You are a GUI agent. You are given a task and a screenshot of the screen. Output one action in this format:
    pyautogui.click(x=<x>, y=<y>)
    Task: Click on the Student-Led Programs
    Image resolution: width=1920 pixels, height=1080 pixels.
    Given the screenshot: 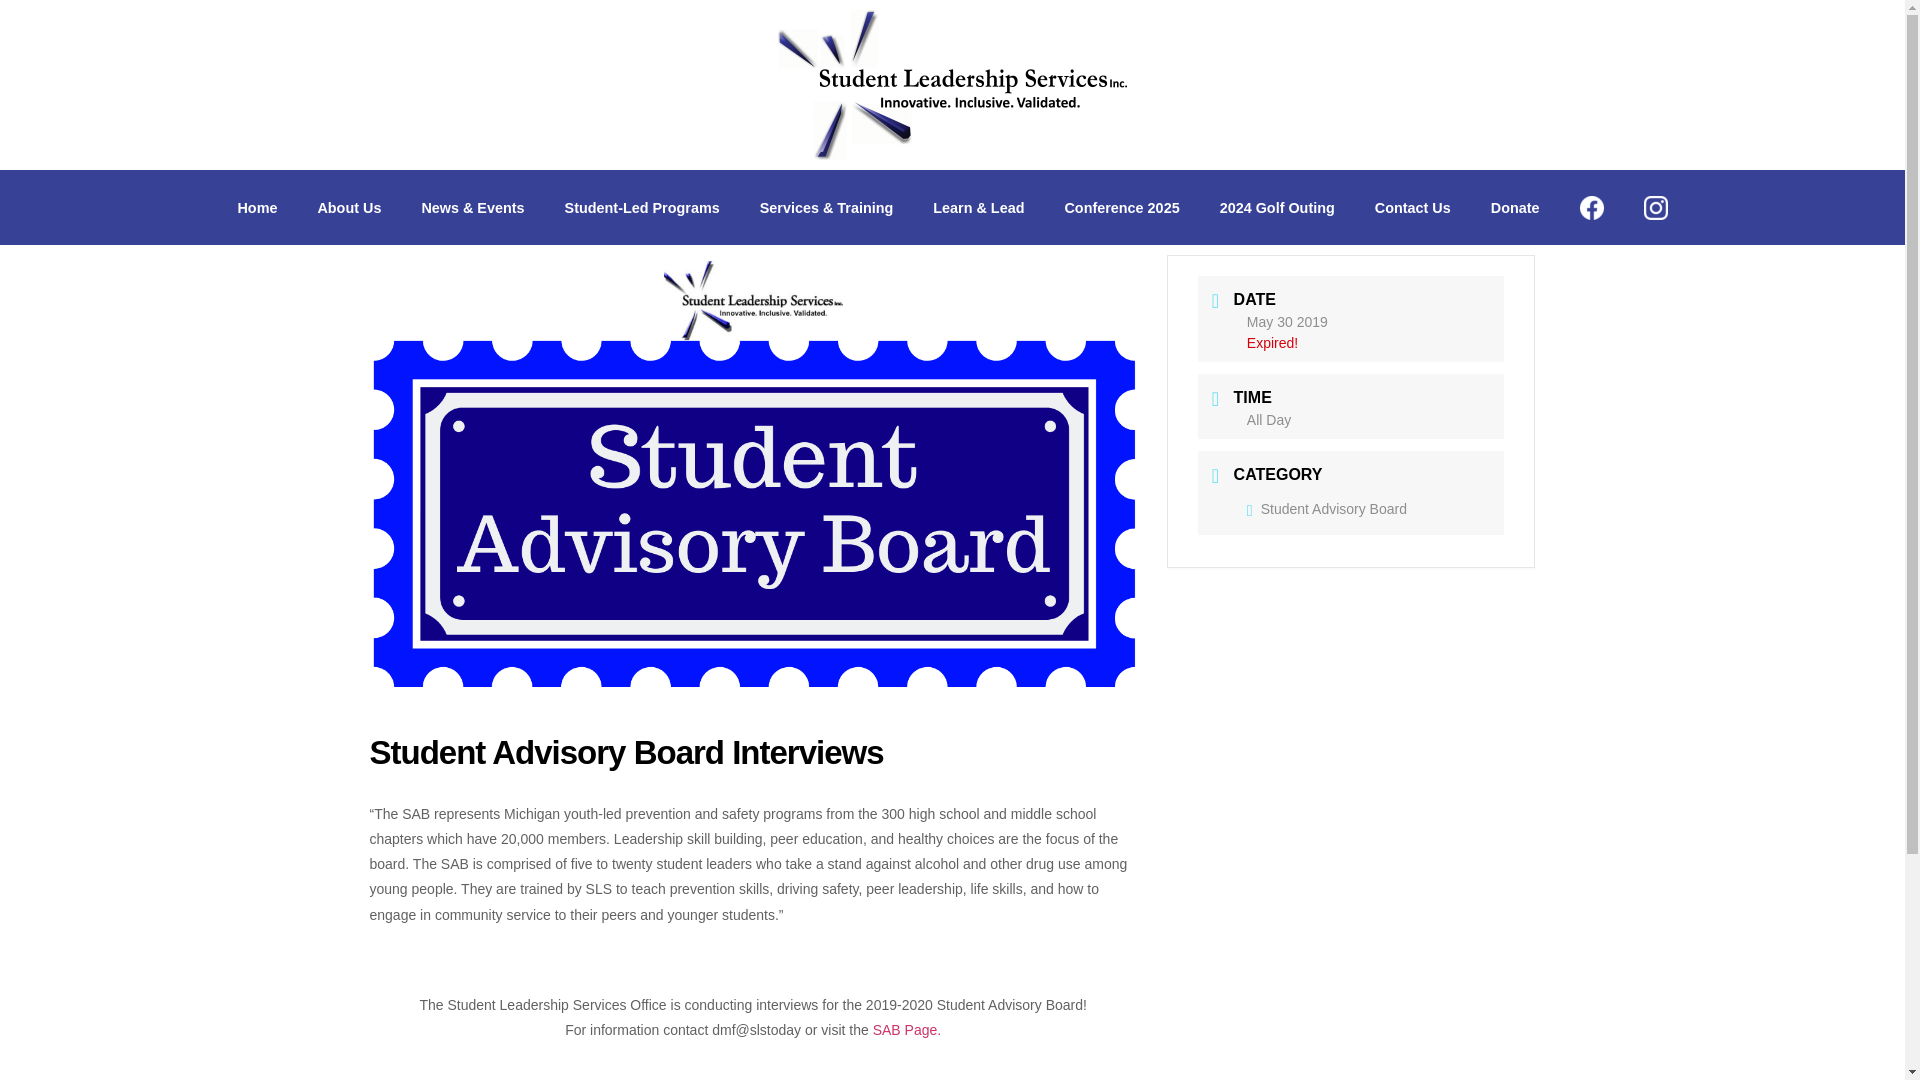 What is the action you would take?
    pyautogui.click(x=642, y=207)
    